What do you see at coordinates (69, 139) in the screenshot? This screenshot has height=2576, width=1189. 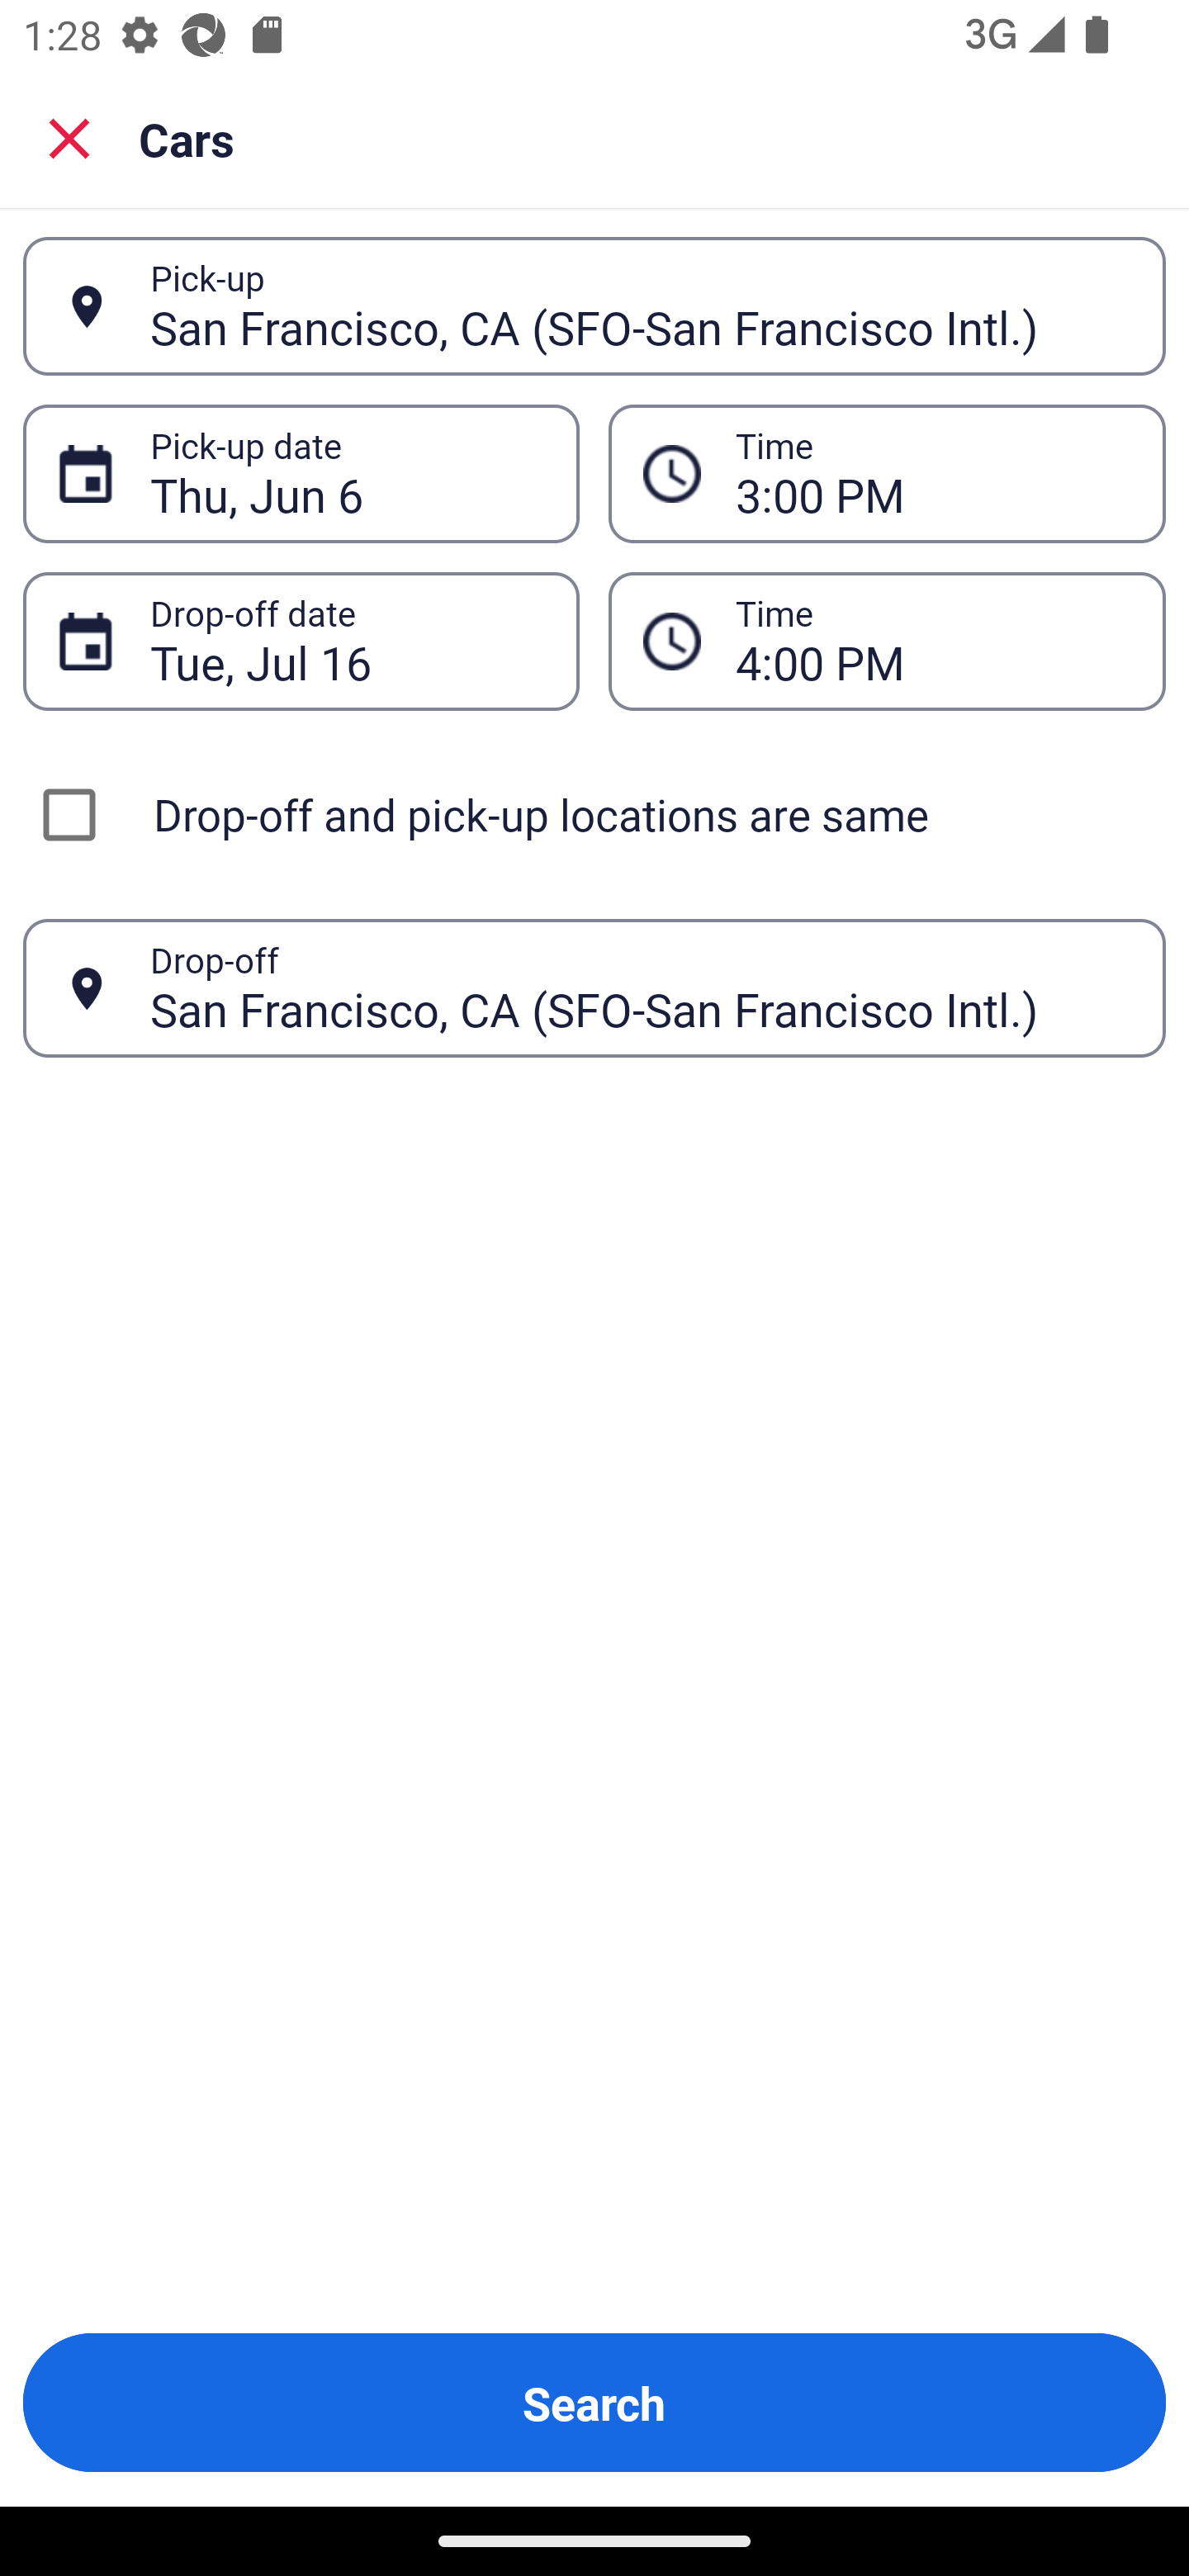 I see `Close search screen` at bounding box center [69, 139].